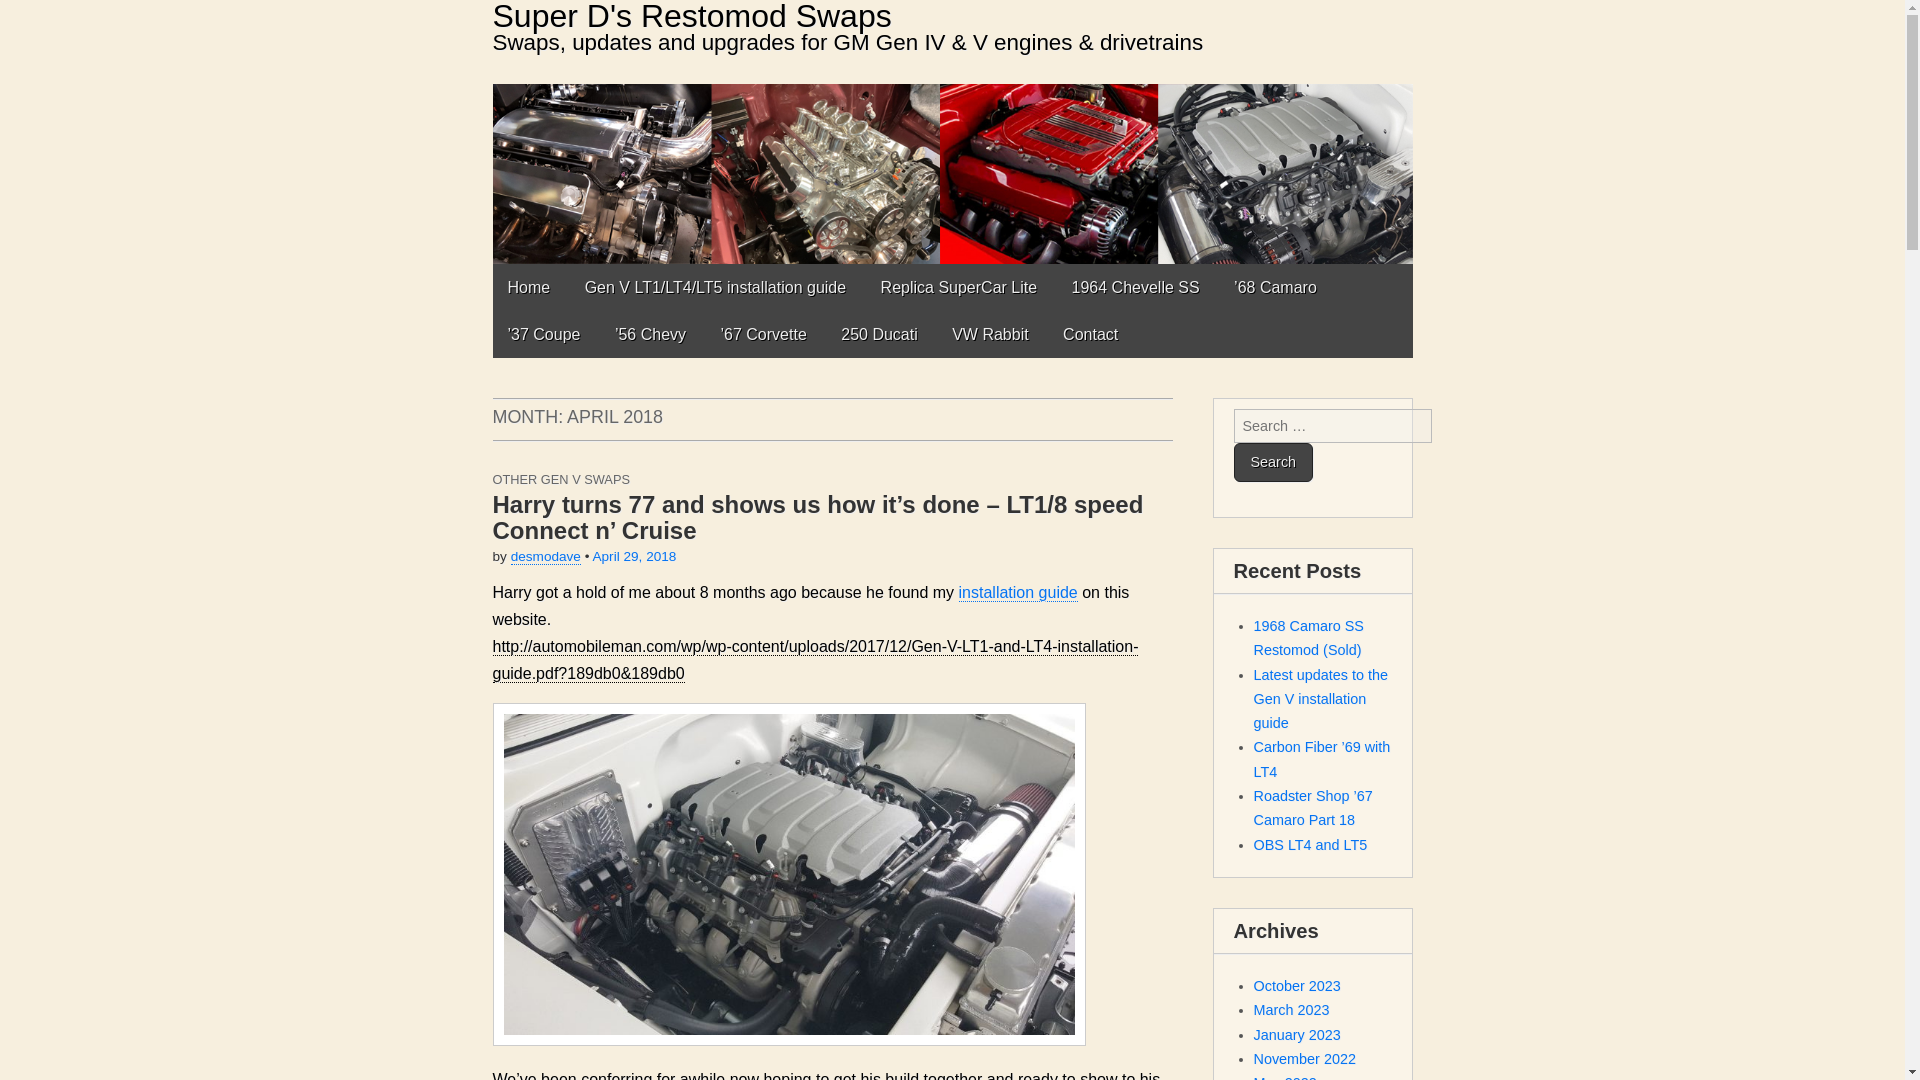  What do you see at coordinates (1018, 592) in the screenshot?
I see `installation guide` at bounding box center [1018, 592].